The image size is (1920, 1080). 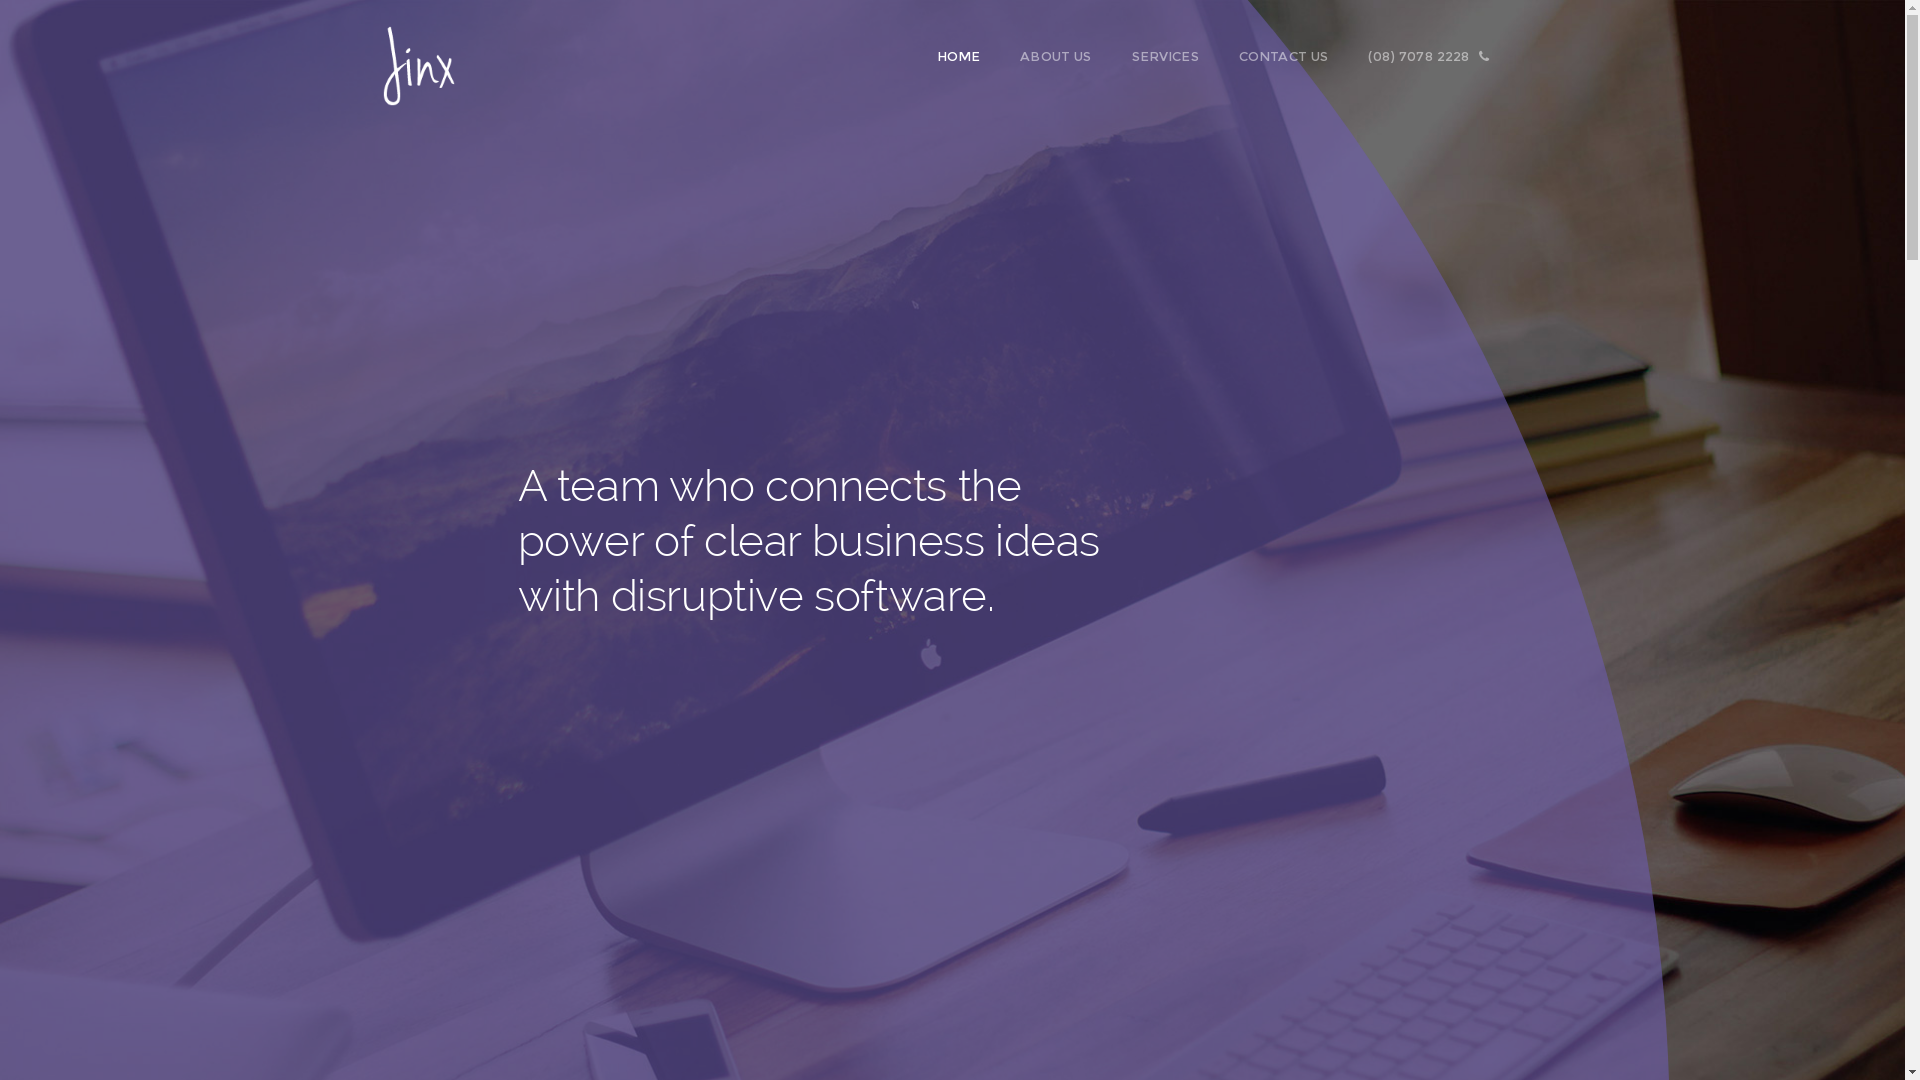 What do you see at coordinates (1176, 56) in the screenshot?
I see `SERVICES` at bounding box center [1176, 56].